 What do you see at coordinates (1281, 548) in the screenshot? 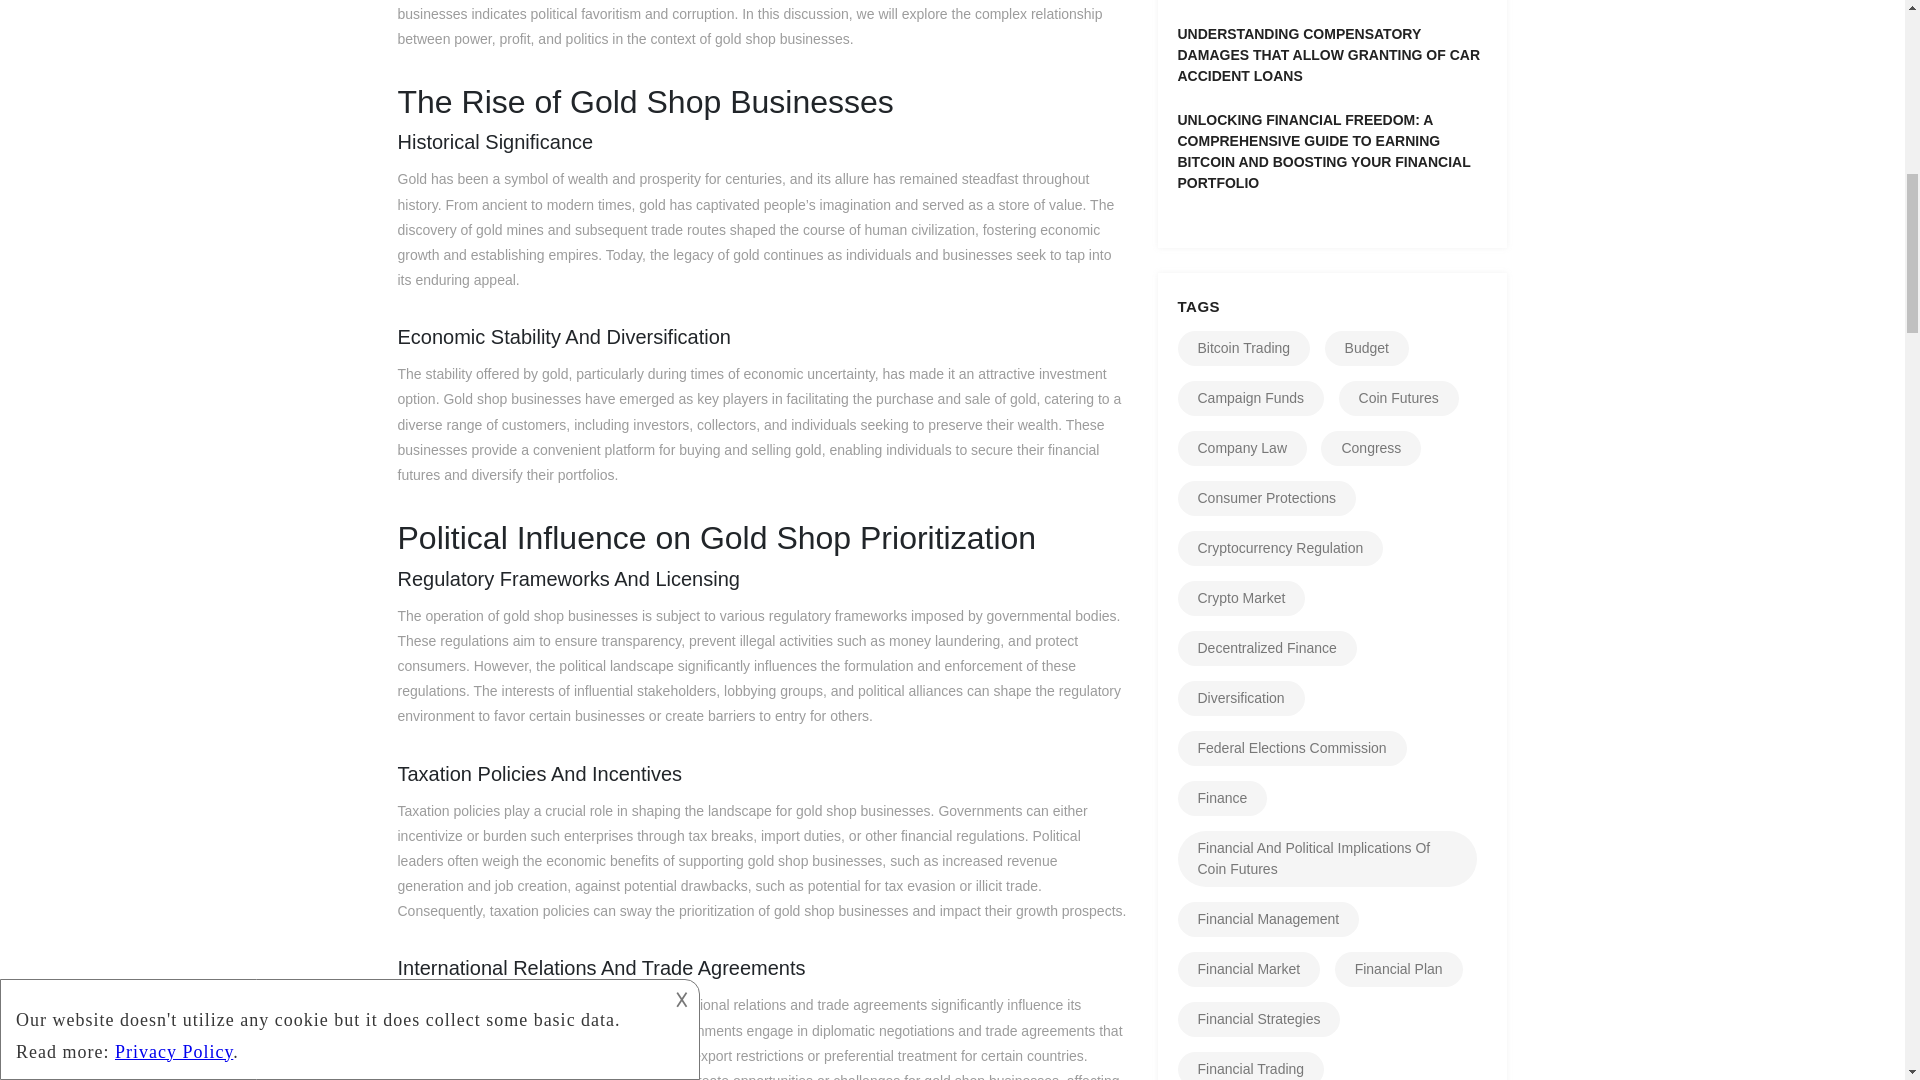
I see `Cryptocurrency Regulation` at bounding box center [1281, 548].